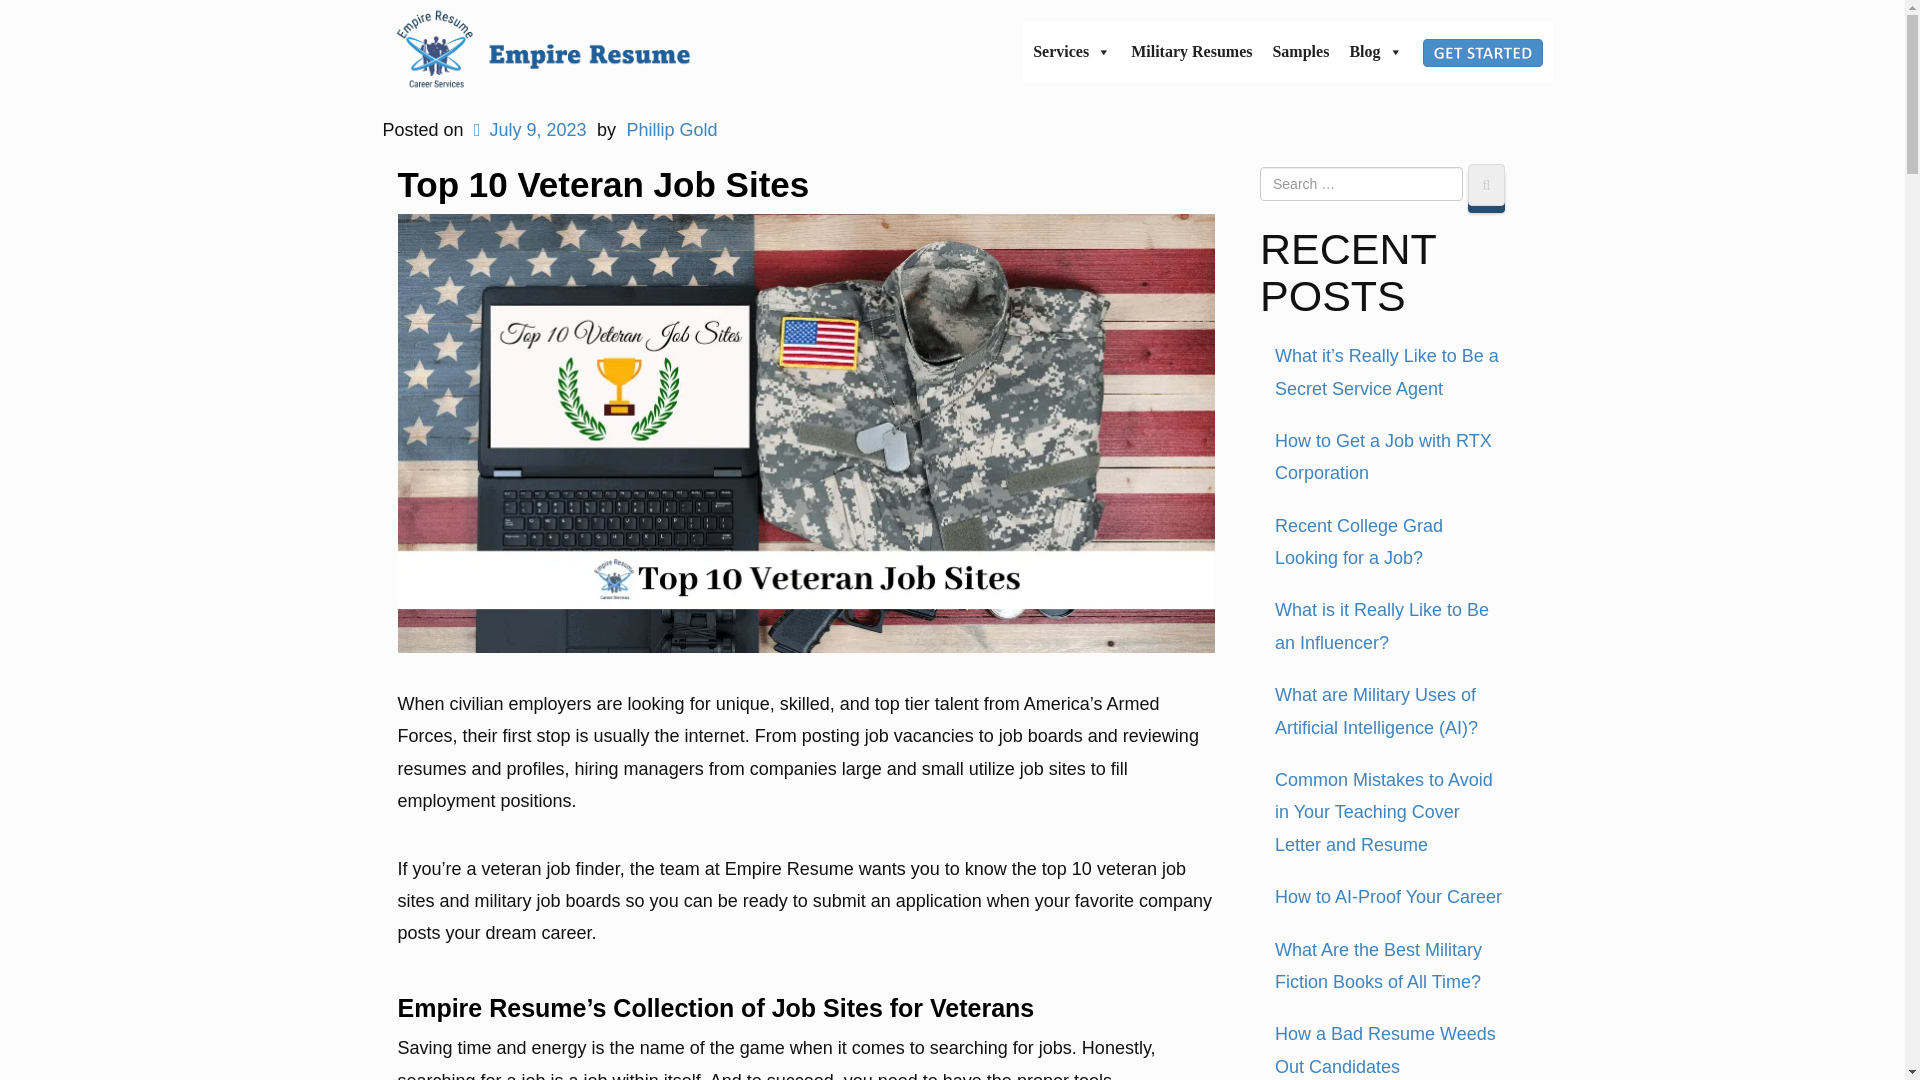 This screenshot has width=1920, height=1080. What do you see at coordinates (528, 130) in the screenshot?
I see `July 9, 2023` at bounding box center [528, 130].